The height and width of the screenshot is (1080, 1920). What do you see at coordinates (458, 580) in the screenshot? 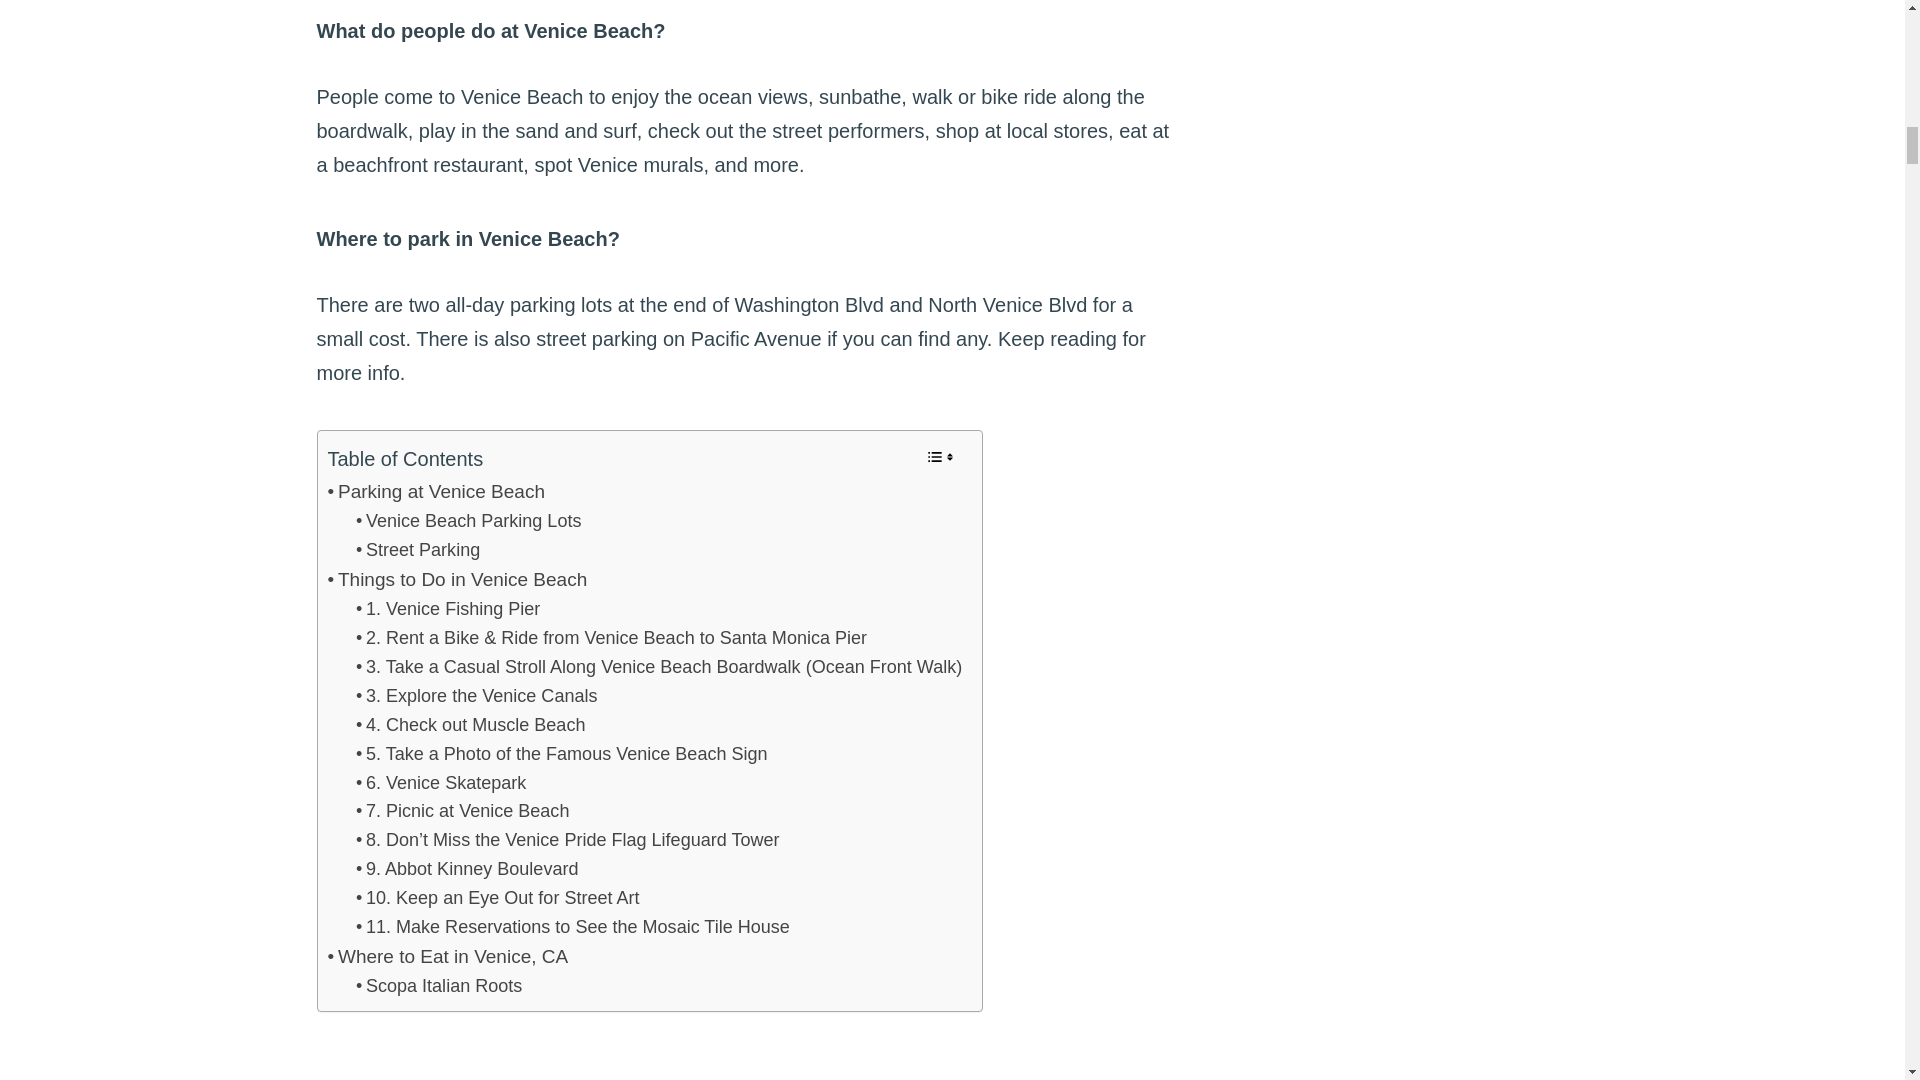
I see `Things to Do in Venice Beach` at bounding box center [458, 580].